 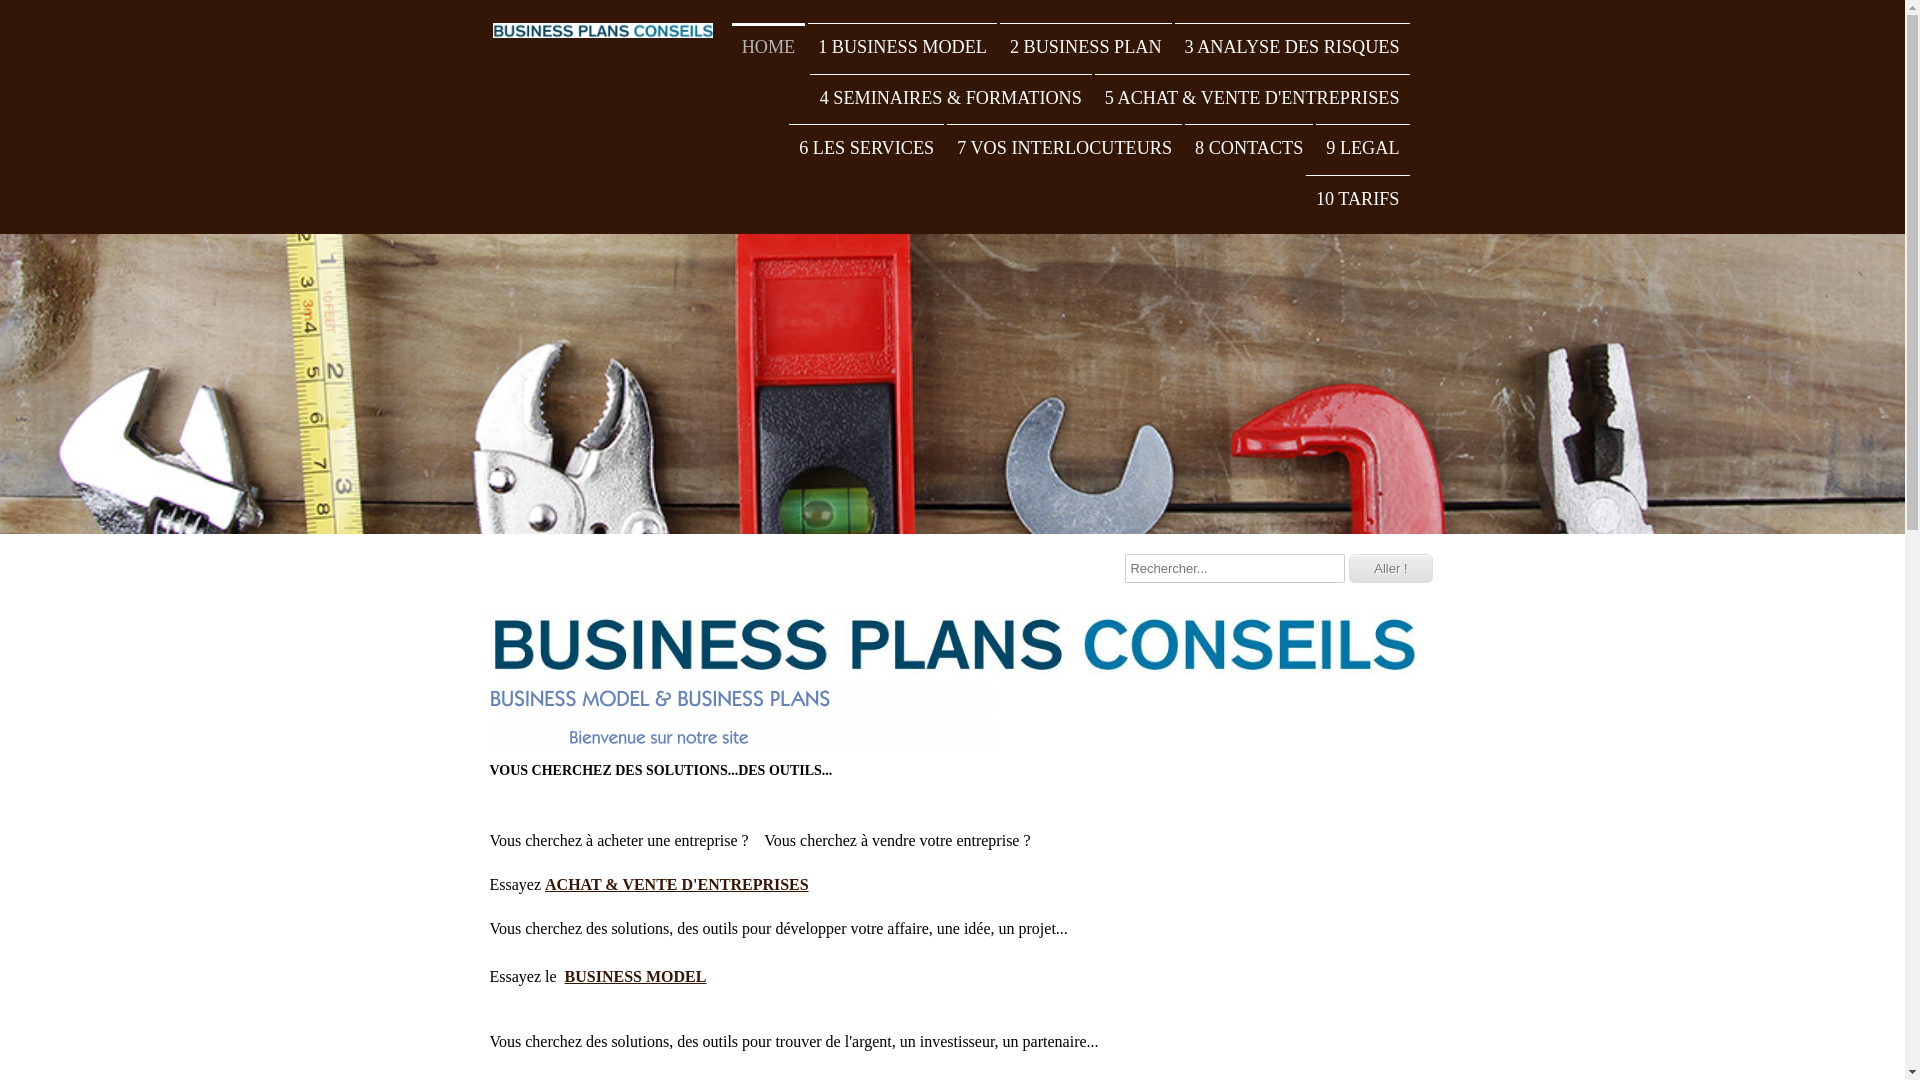 I want to click on 2 BUSINESS PLAN, so click(x=1086, y=47).